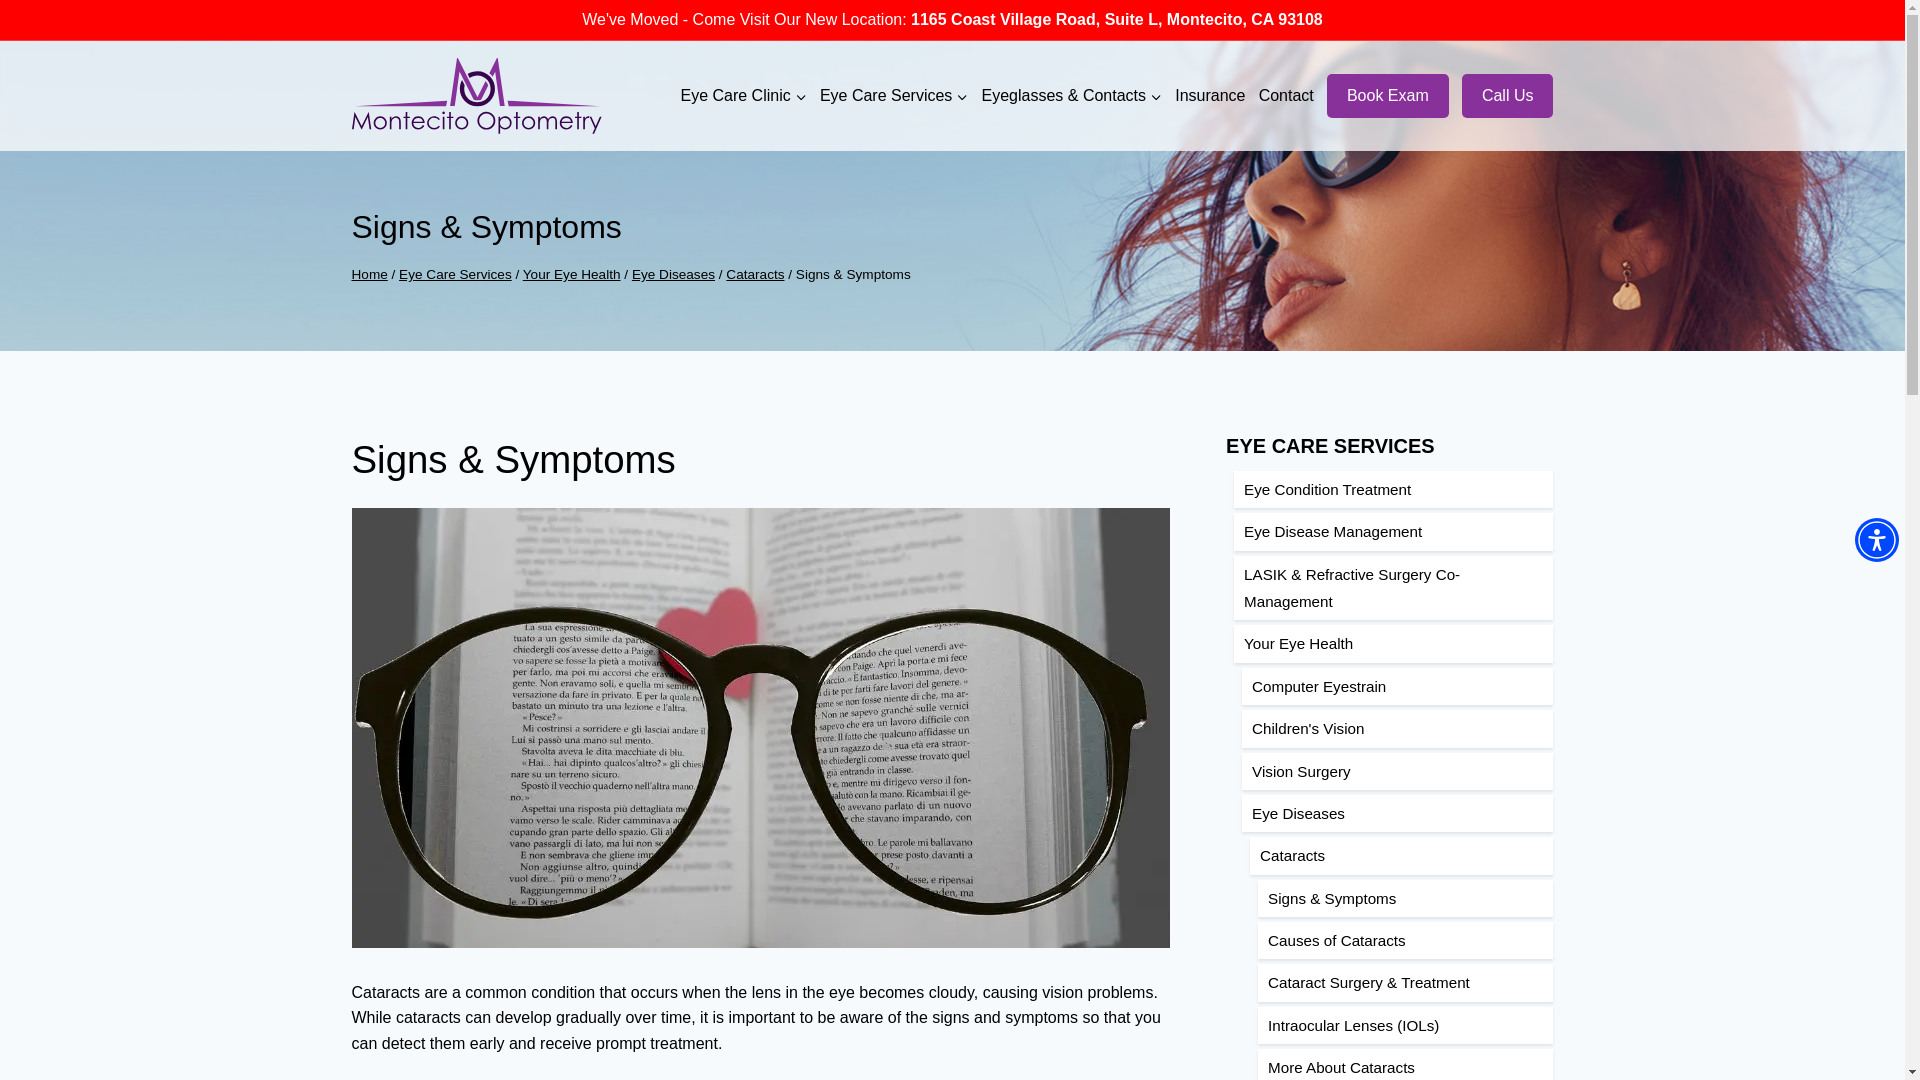 Image resolution: width=1920 pixels, height=1080 pixels. What do you see at coordinates (894, 96) in the screenshot?
I see `Eye Care Services` at bounding box center [894, 96].